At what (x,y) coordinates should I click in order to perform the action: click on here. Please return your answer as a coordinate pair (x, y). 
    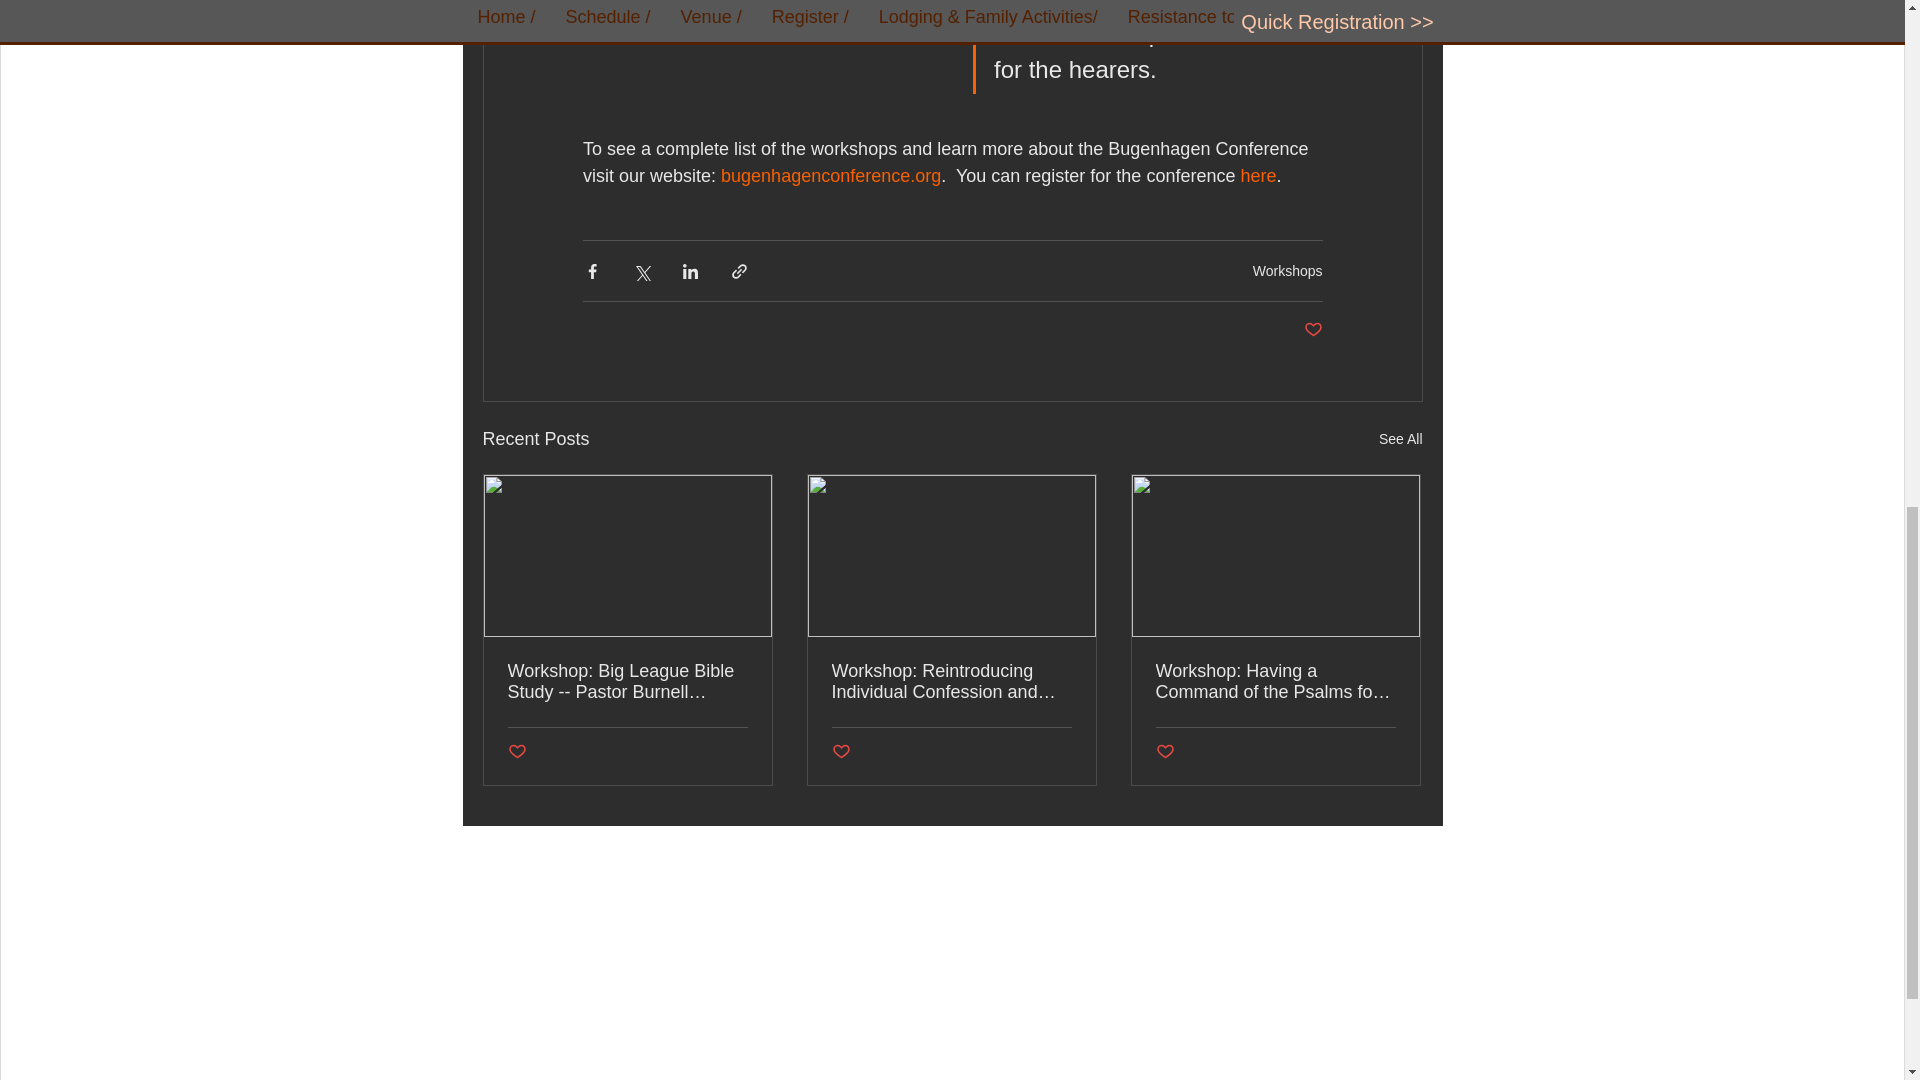
    Looking at the image, I should click on (1258, 176).